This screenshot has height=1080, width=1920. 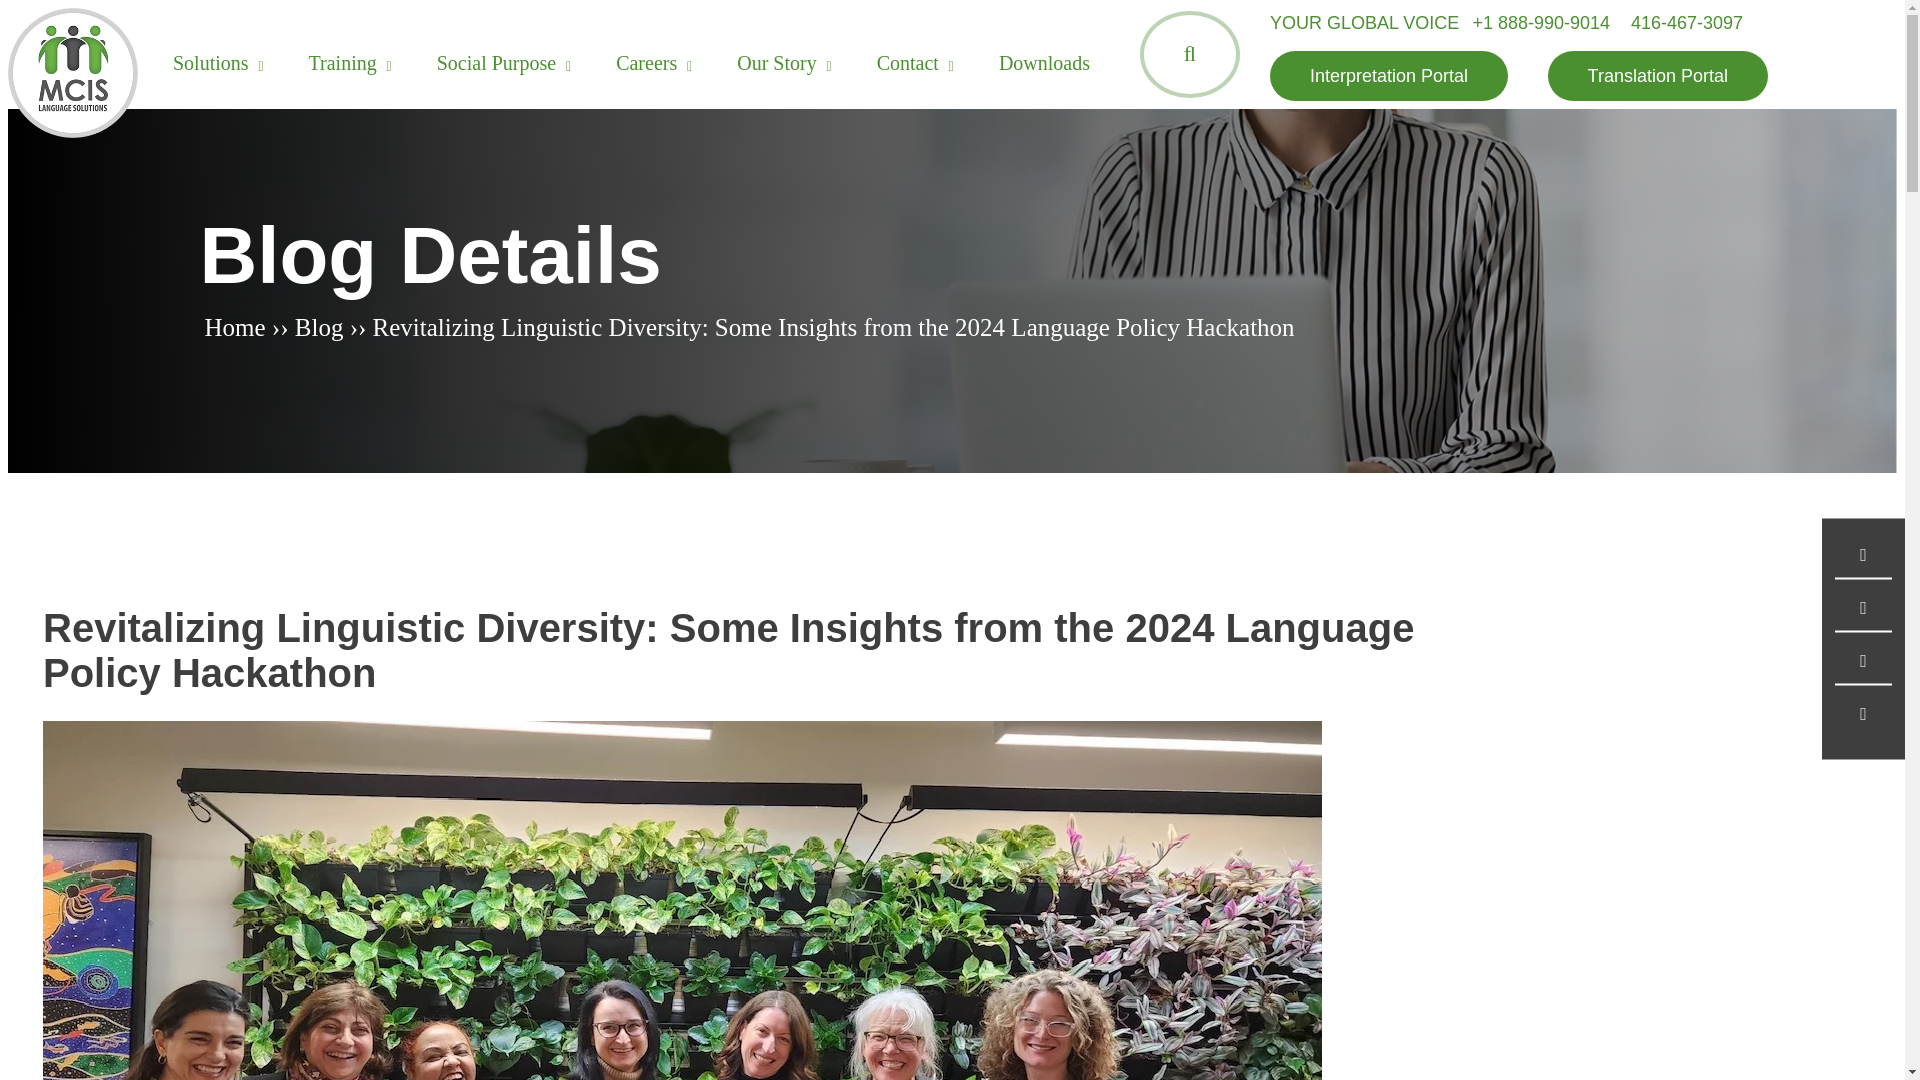 I want to click on Careers, so click(x=646, y=62).